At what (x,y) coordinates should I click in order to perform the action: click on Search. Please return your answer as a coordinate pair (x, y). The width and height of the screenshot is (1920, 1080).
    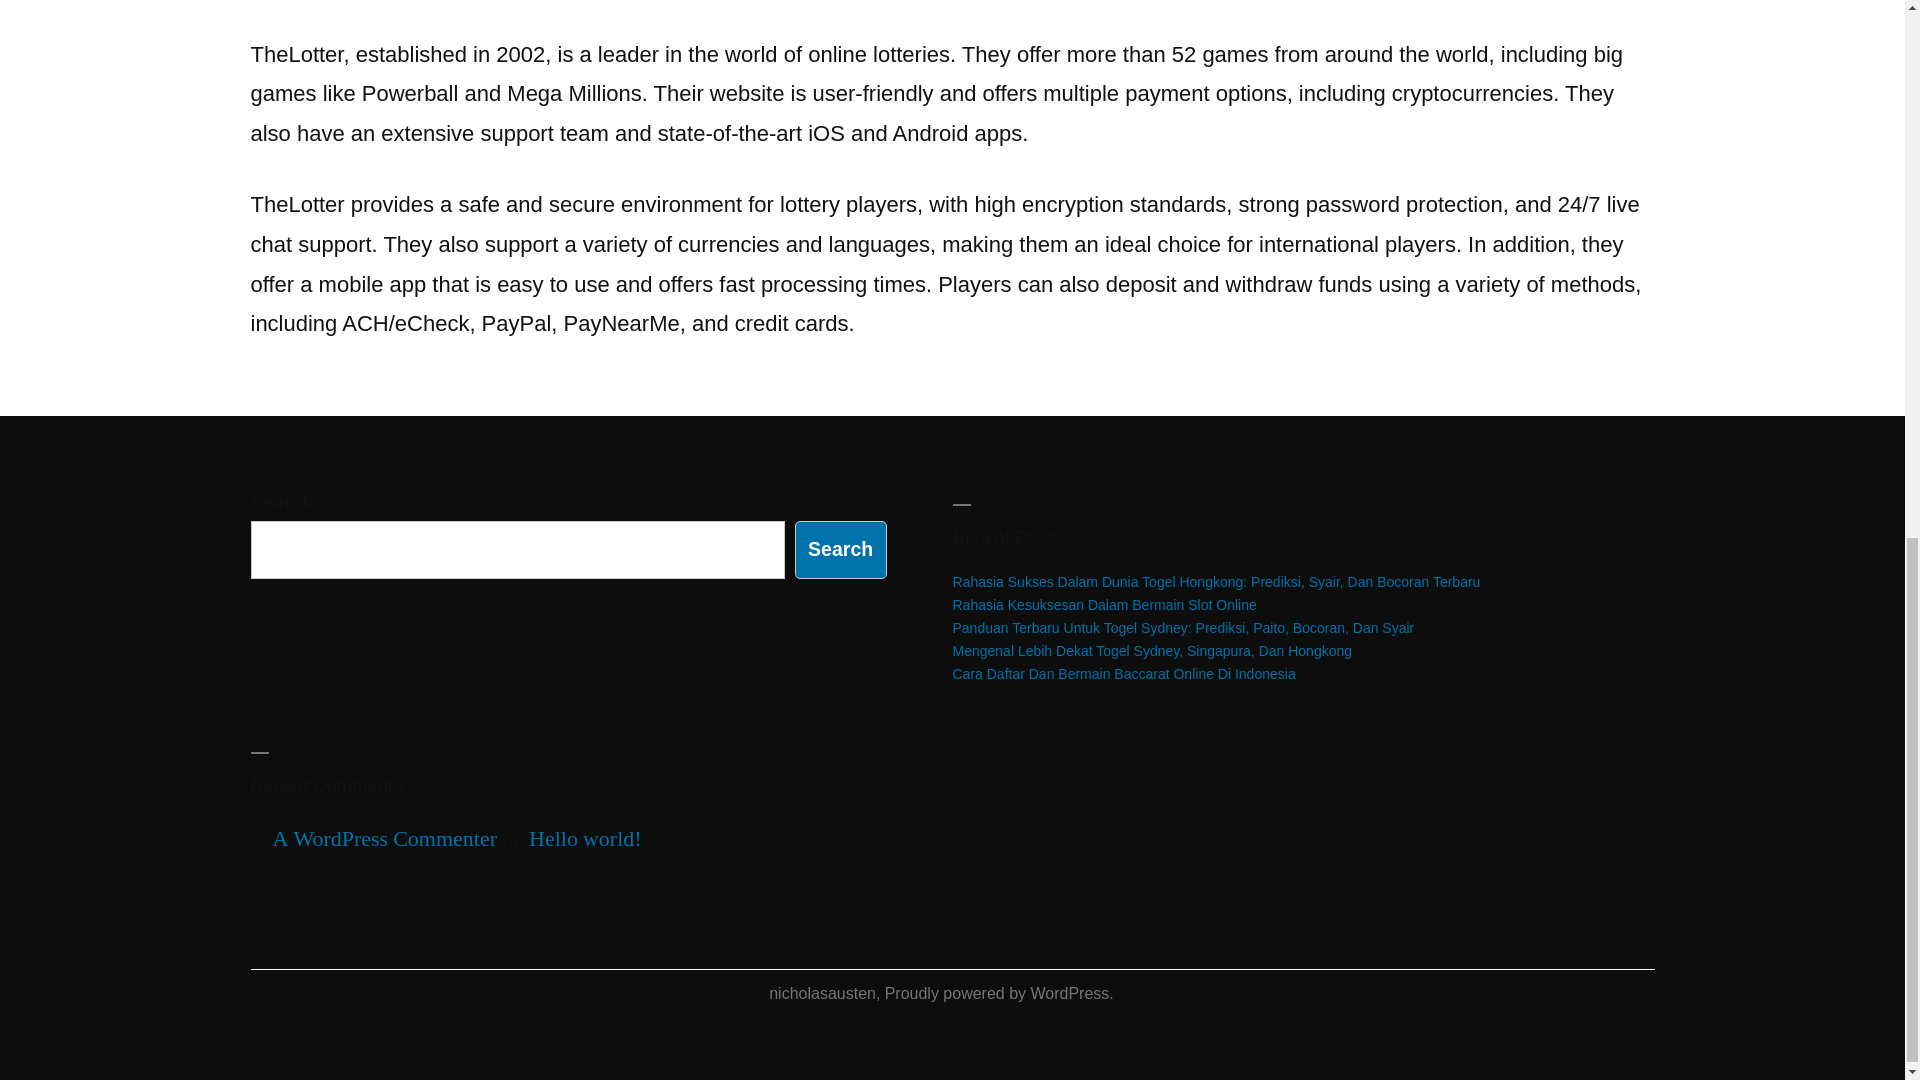
    Looking at the image, I should click on (840, 548).